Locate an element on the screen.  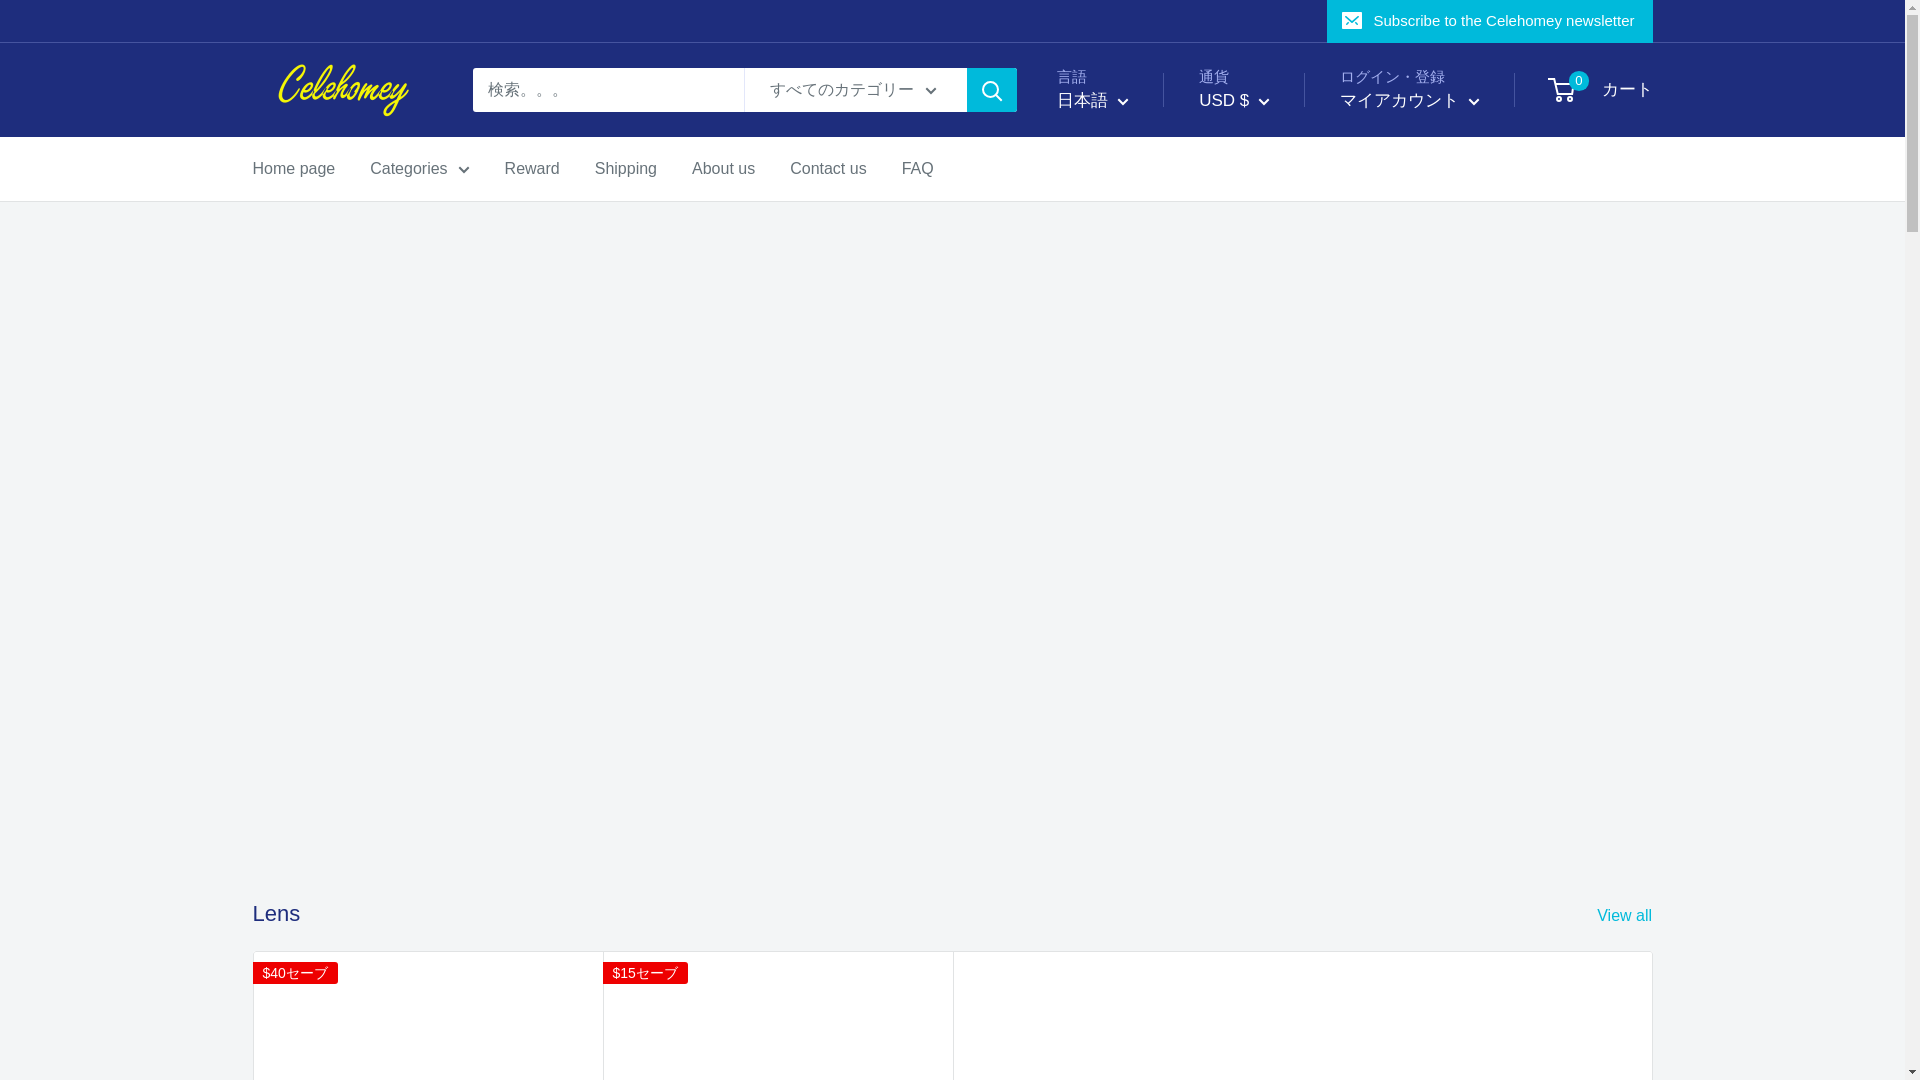
fr is located at coordinates (1104, 190).